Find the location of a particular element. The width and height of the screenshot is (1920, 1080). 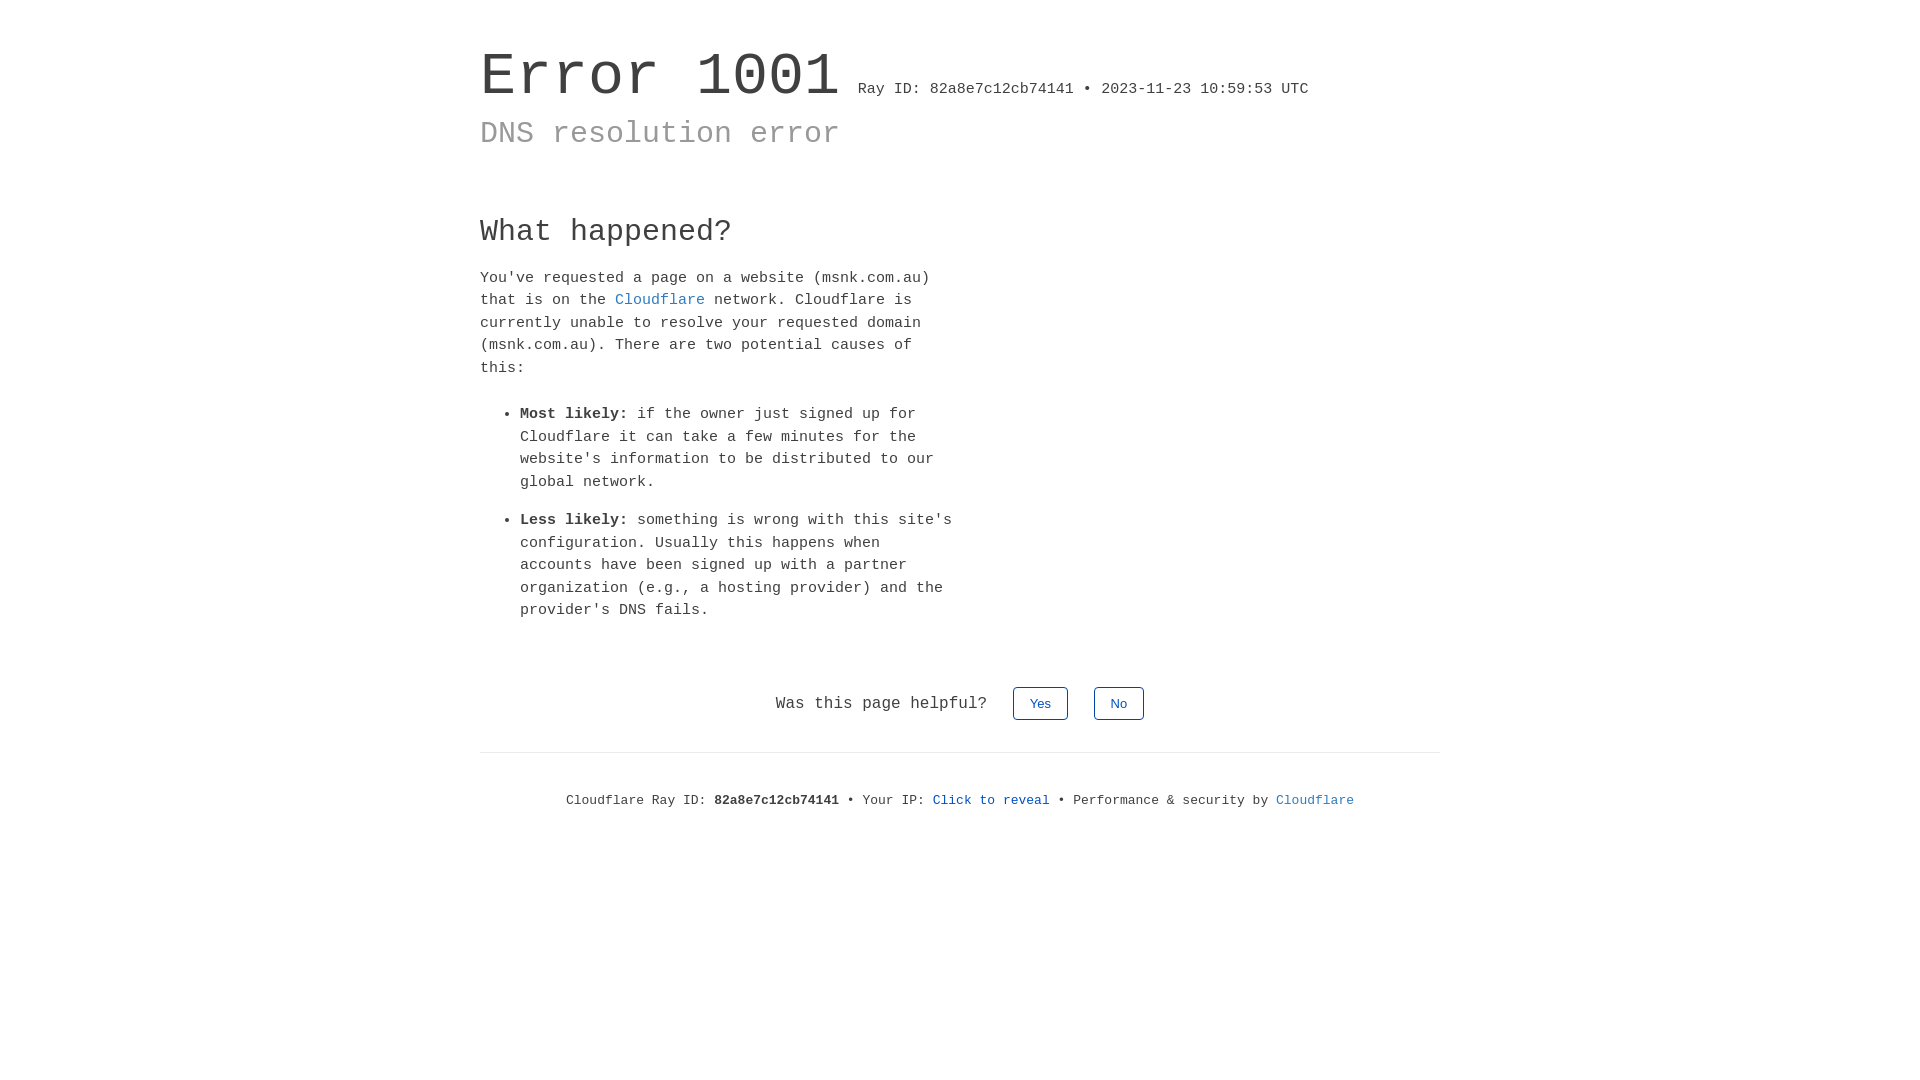

Cloudflare is located at coordinates (660, 300).